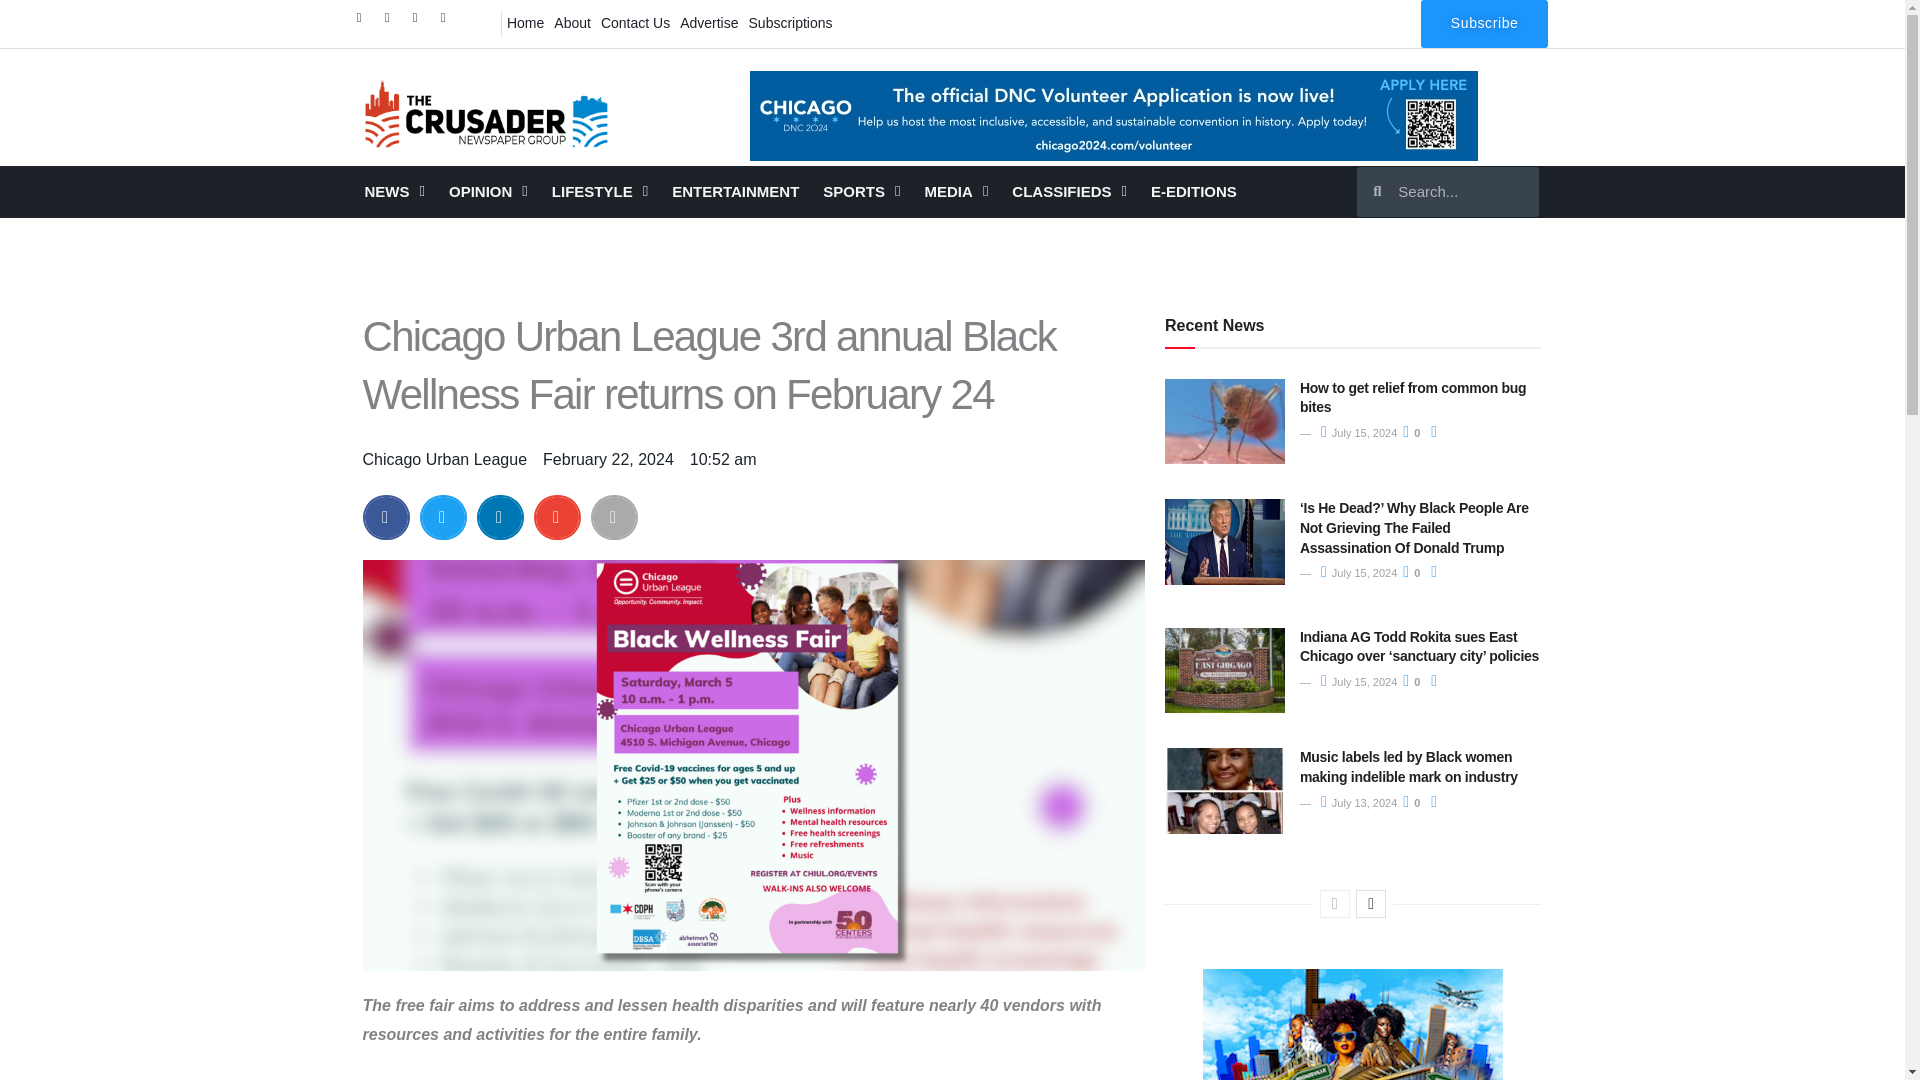  Describe the element at coordinates (420, 23) in the screenshot. I see `Instagram` at that location.